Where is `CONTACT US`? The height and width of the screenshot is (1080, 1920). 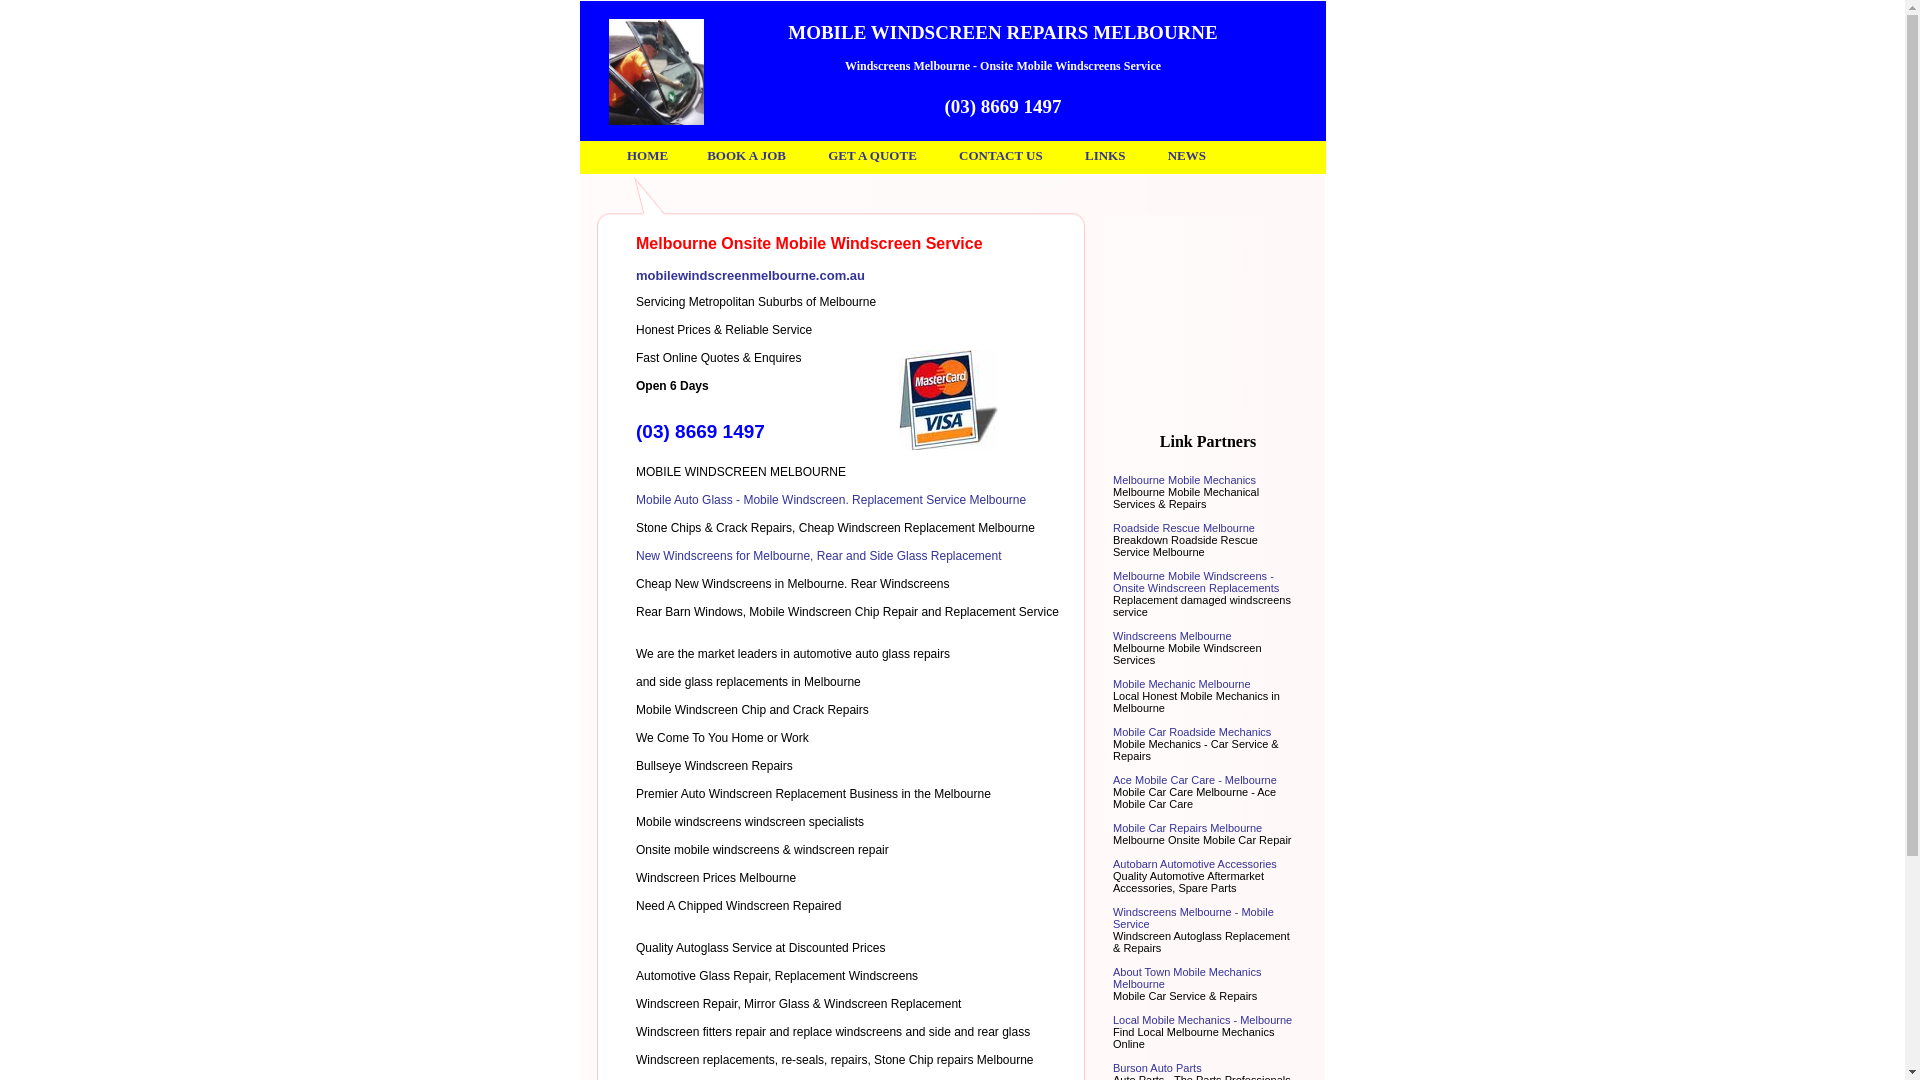
CONTACT US is located at coordinates (1001, 156).